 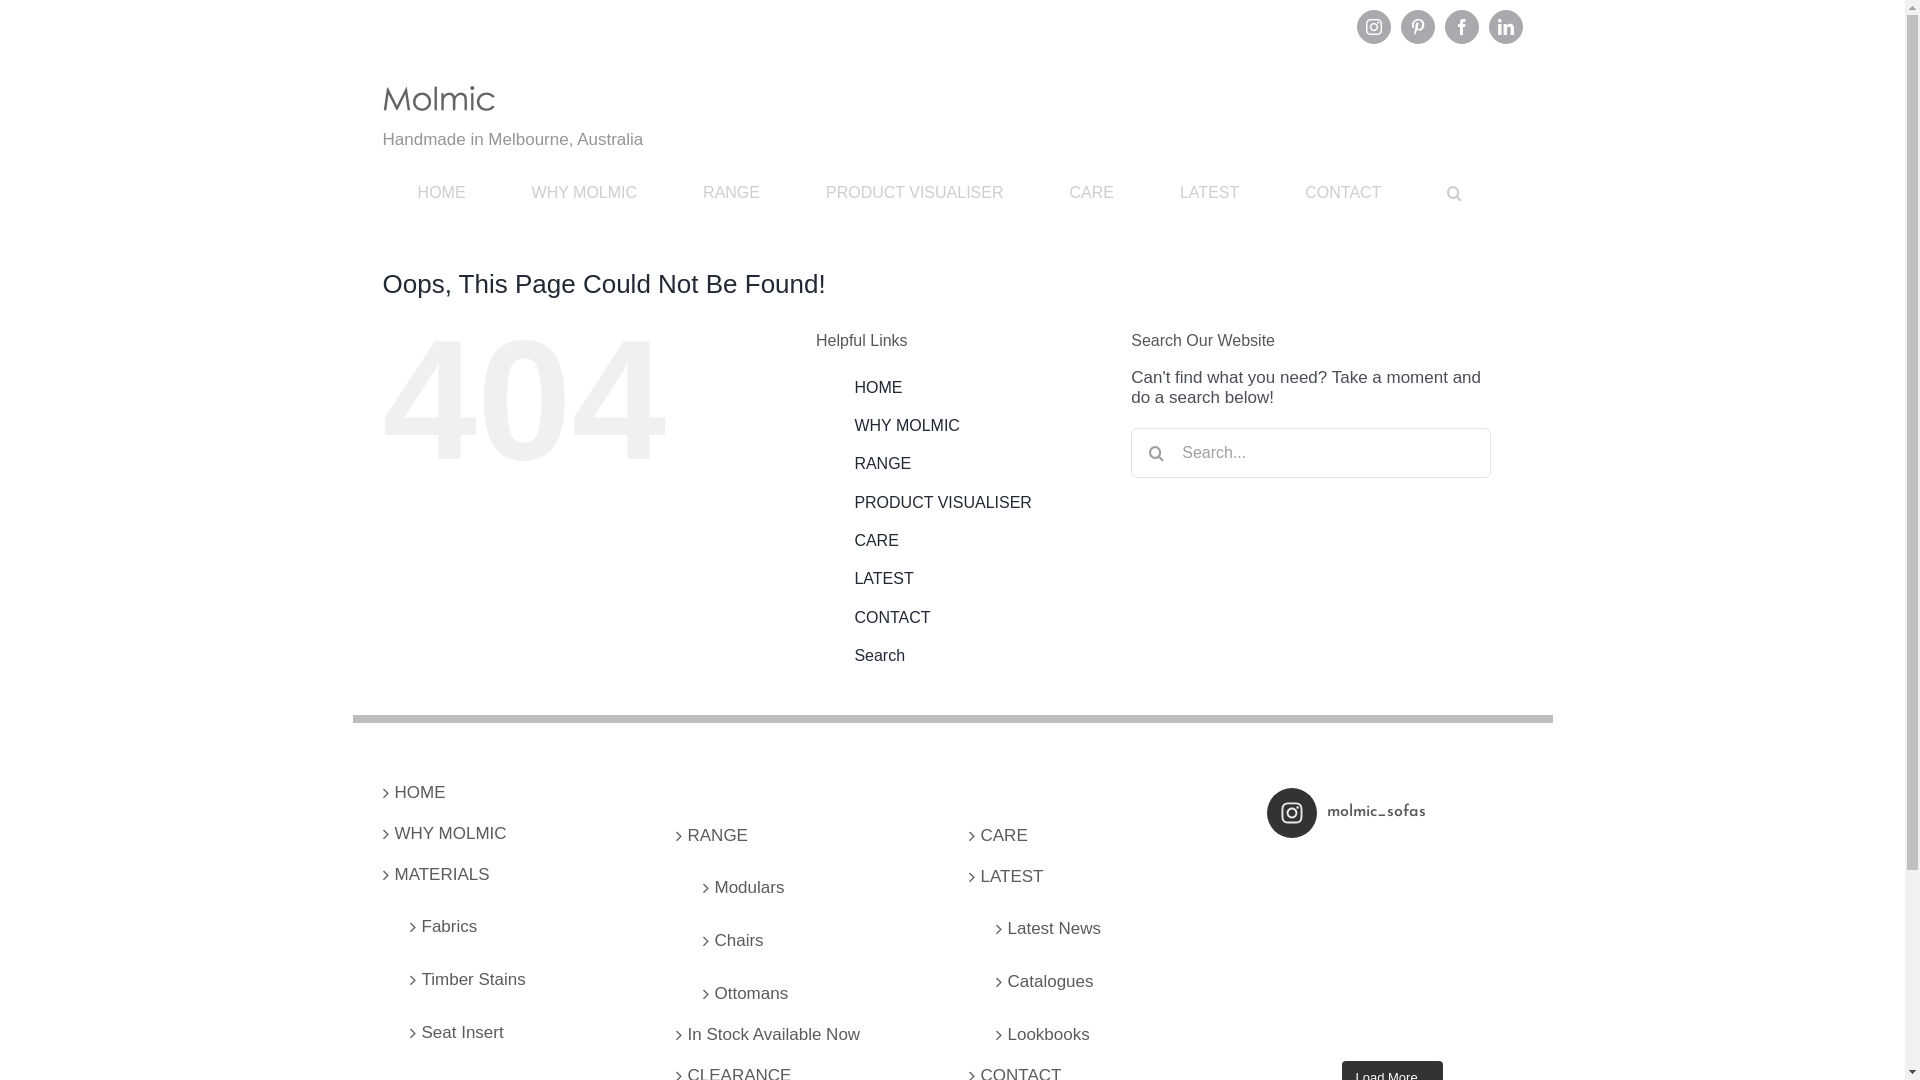 What do you see at coordinates (808, 1035) in the screenshot?
I see `In Stock Available Now` at bounding box center [808, 1035].